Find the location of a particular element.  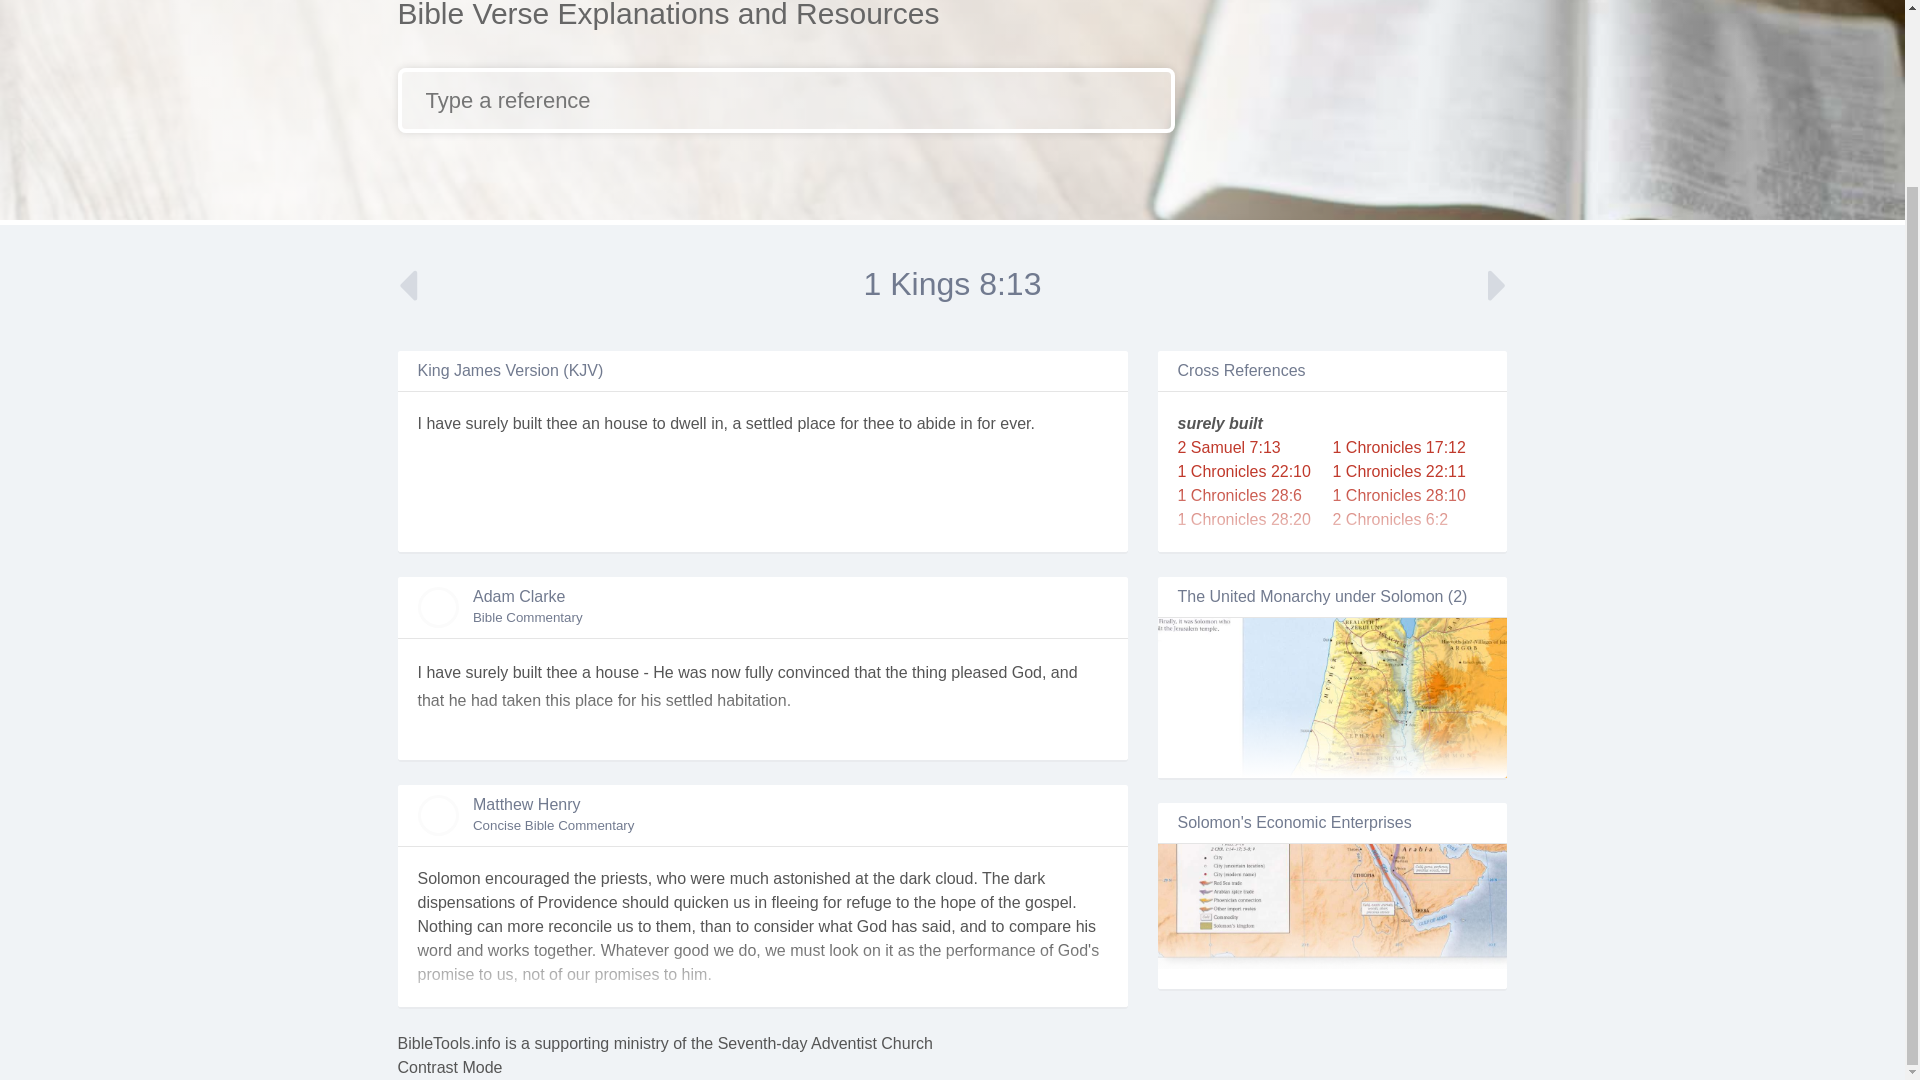

dwell is located at coordinates (688, 423).